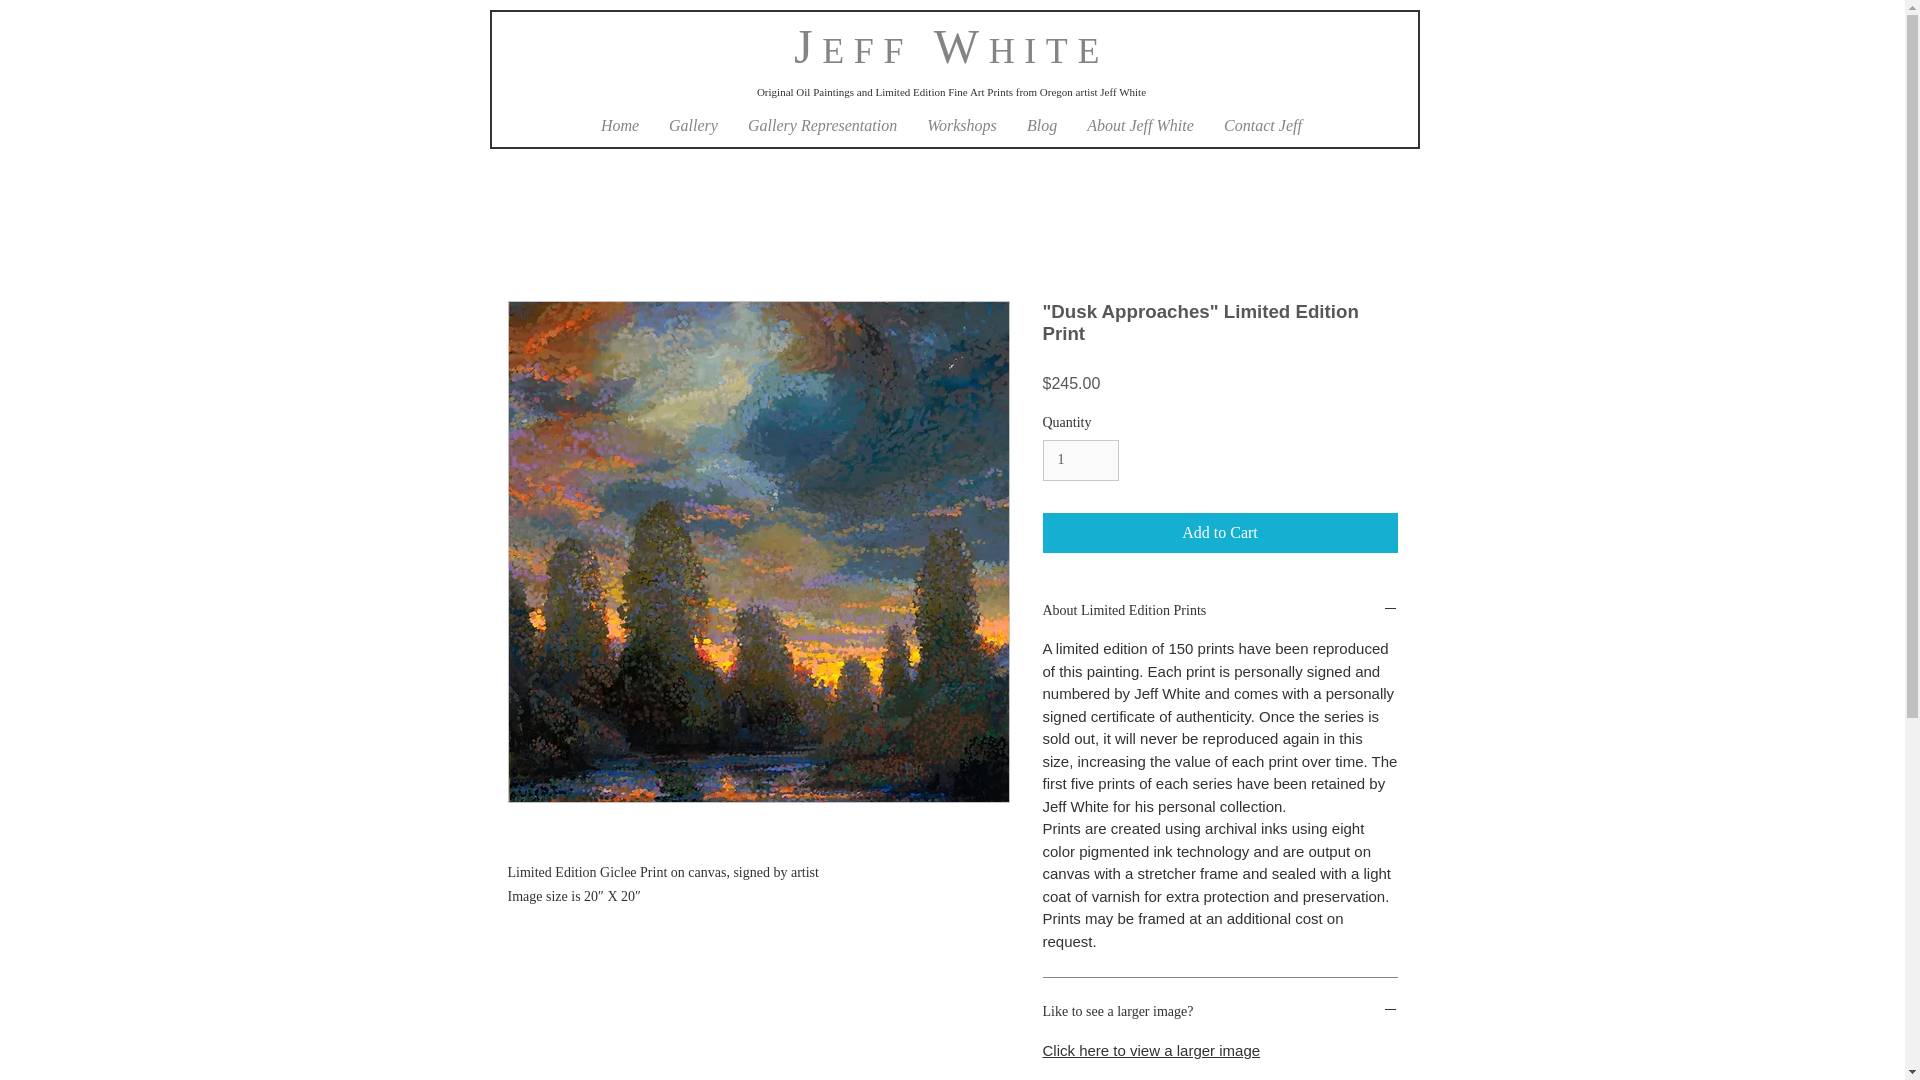  I want to click on Home, so click(620, 126).